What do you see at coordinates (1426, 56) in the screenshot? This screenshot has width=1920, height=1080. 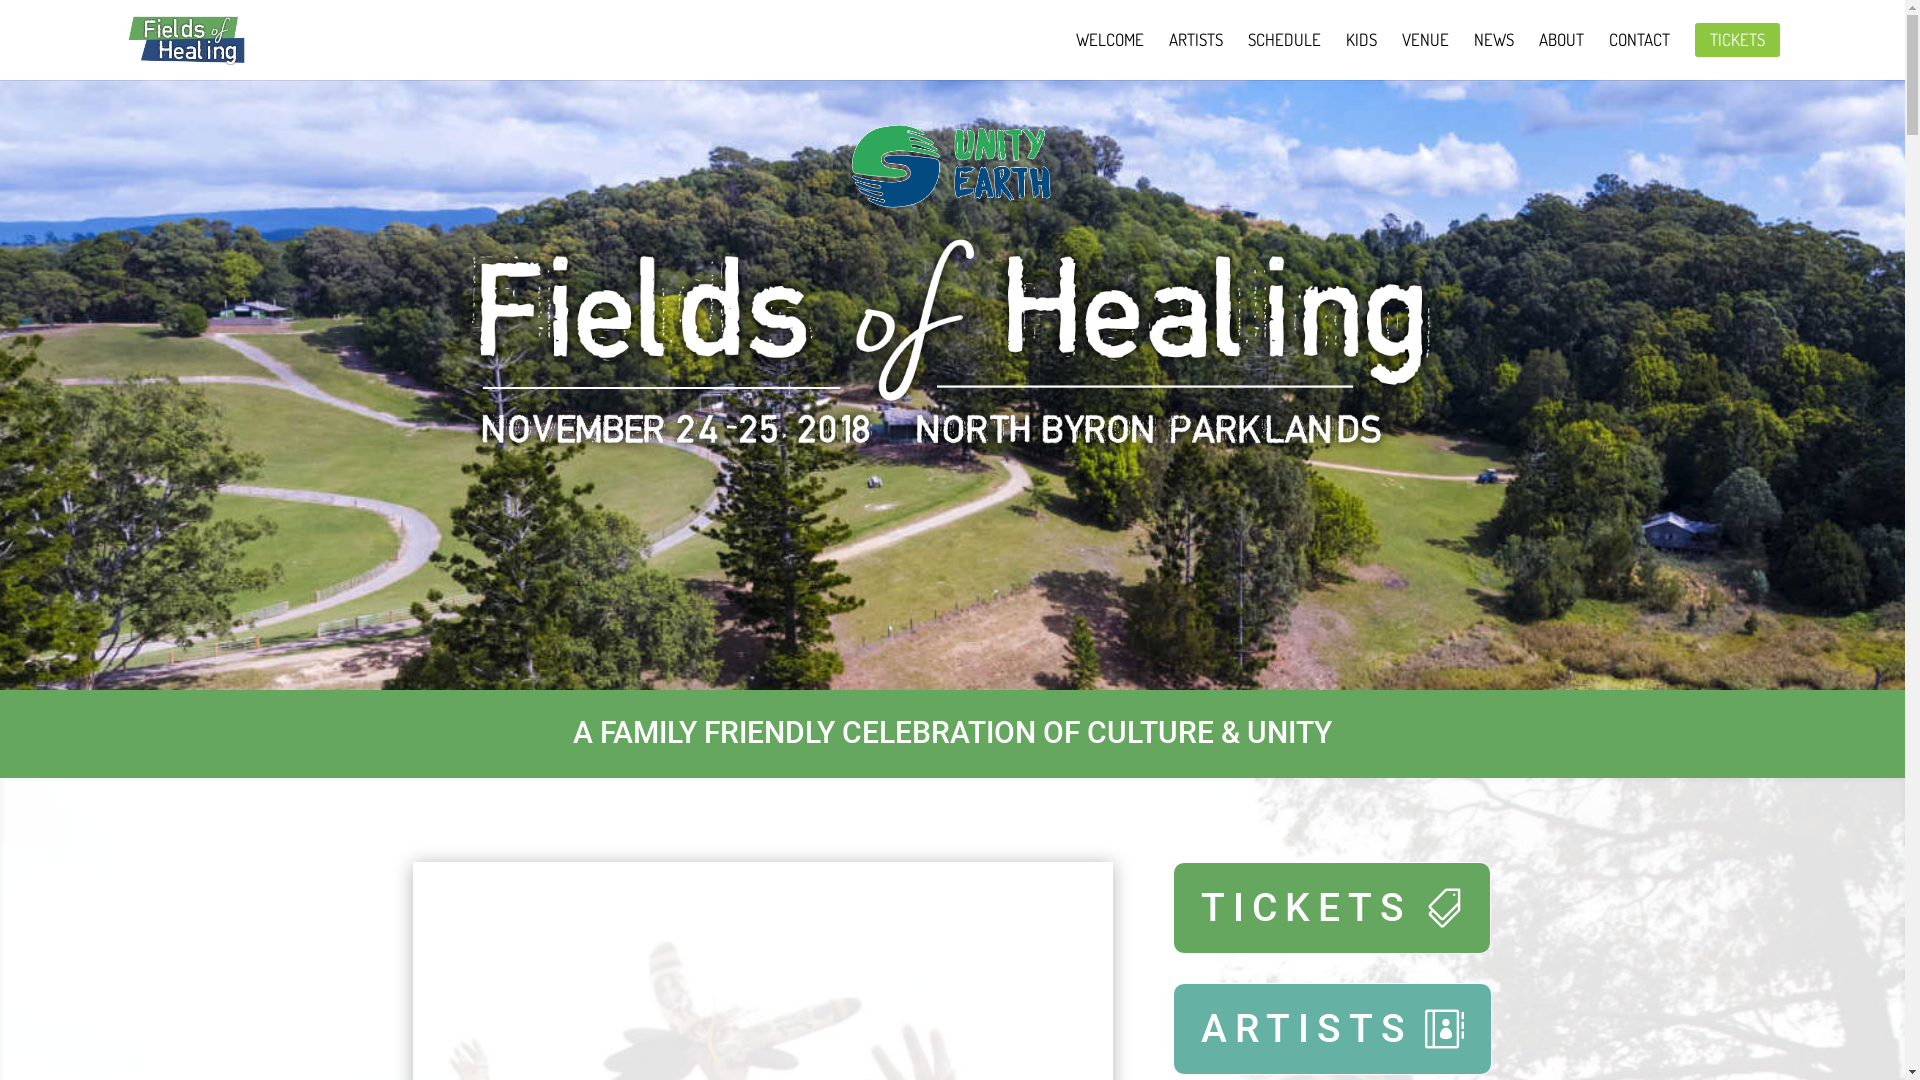 I see `VENUE` at bounding box center [1426, 56].